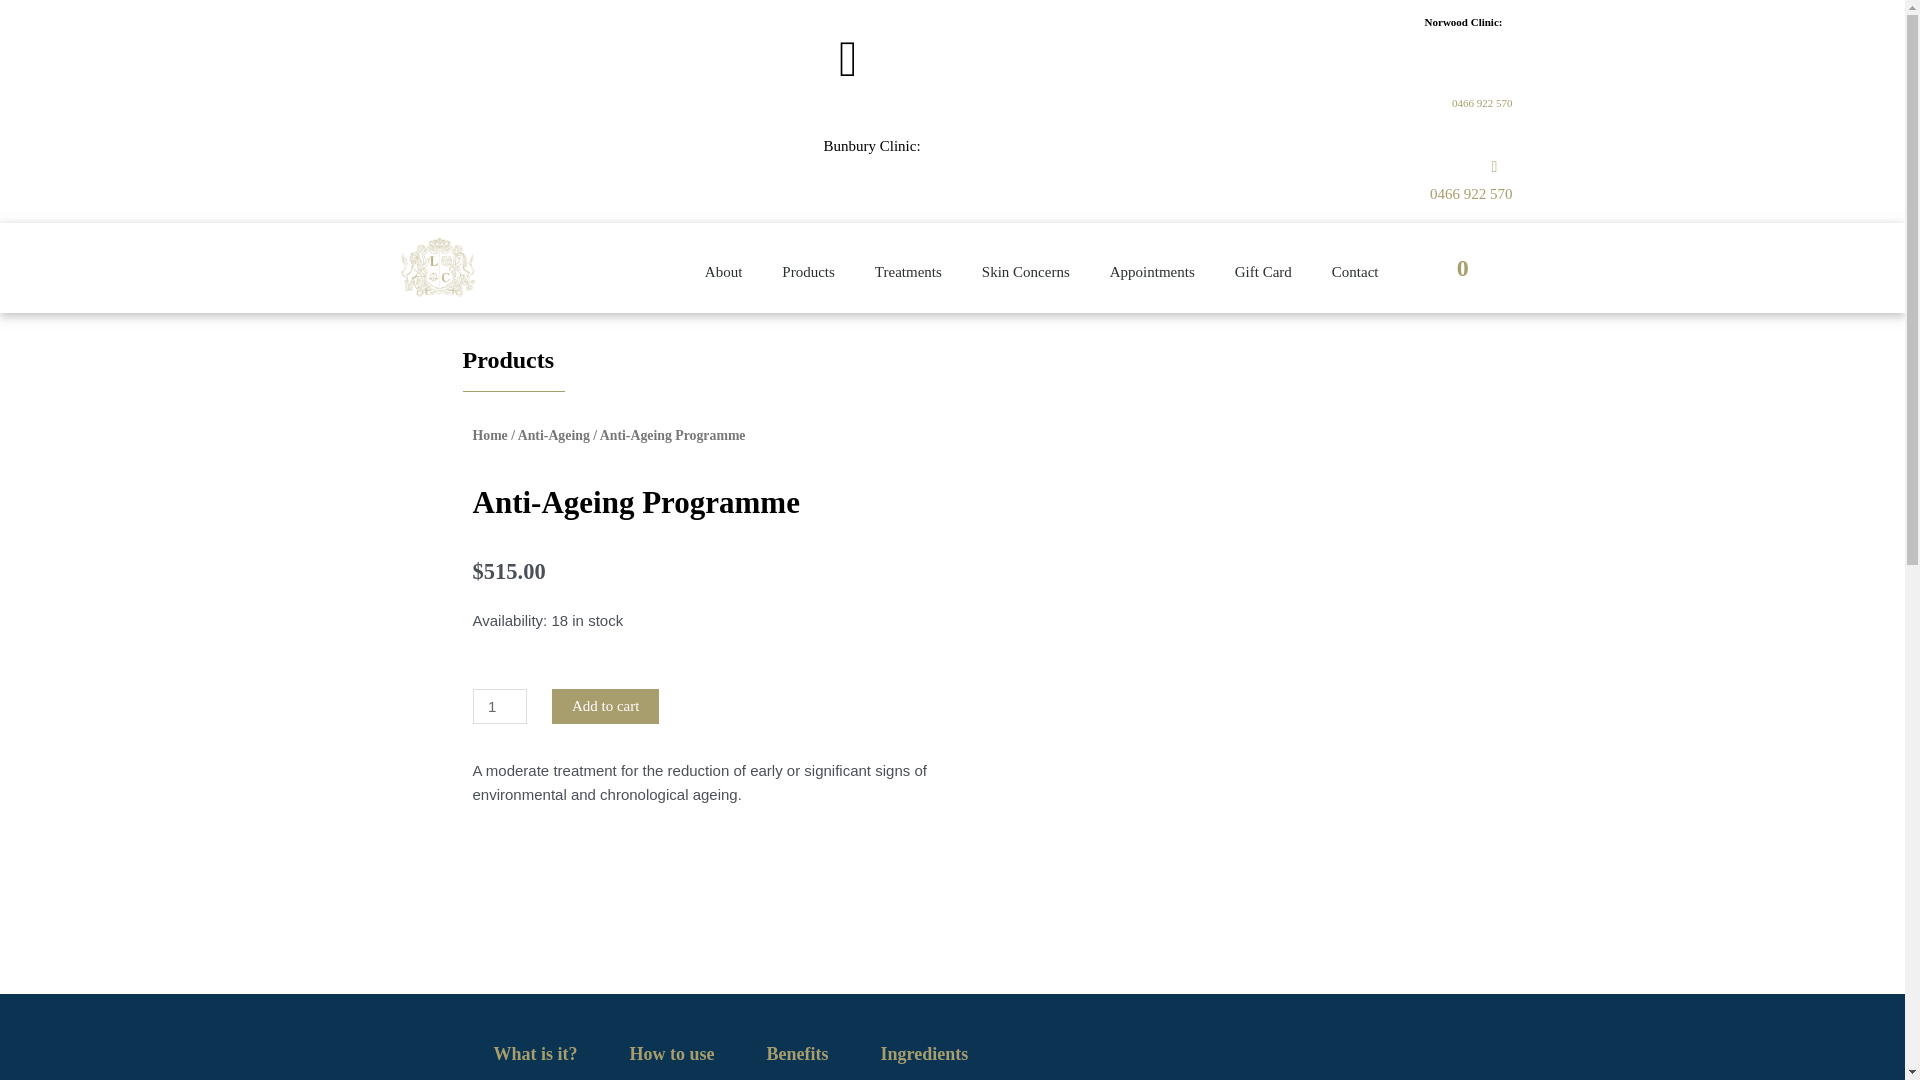  What do you see at coordinates (1472, 194) in the screenshot?
I see `0466 922 570` at bounding box center [1472, 194].